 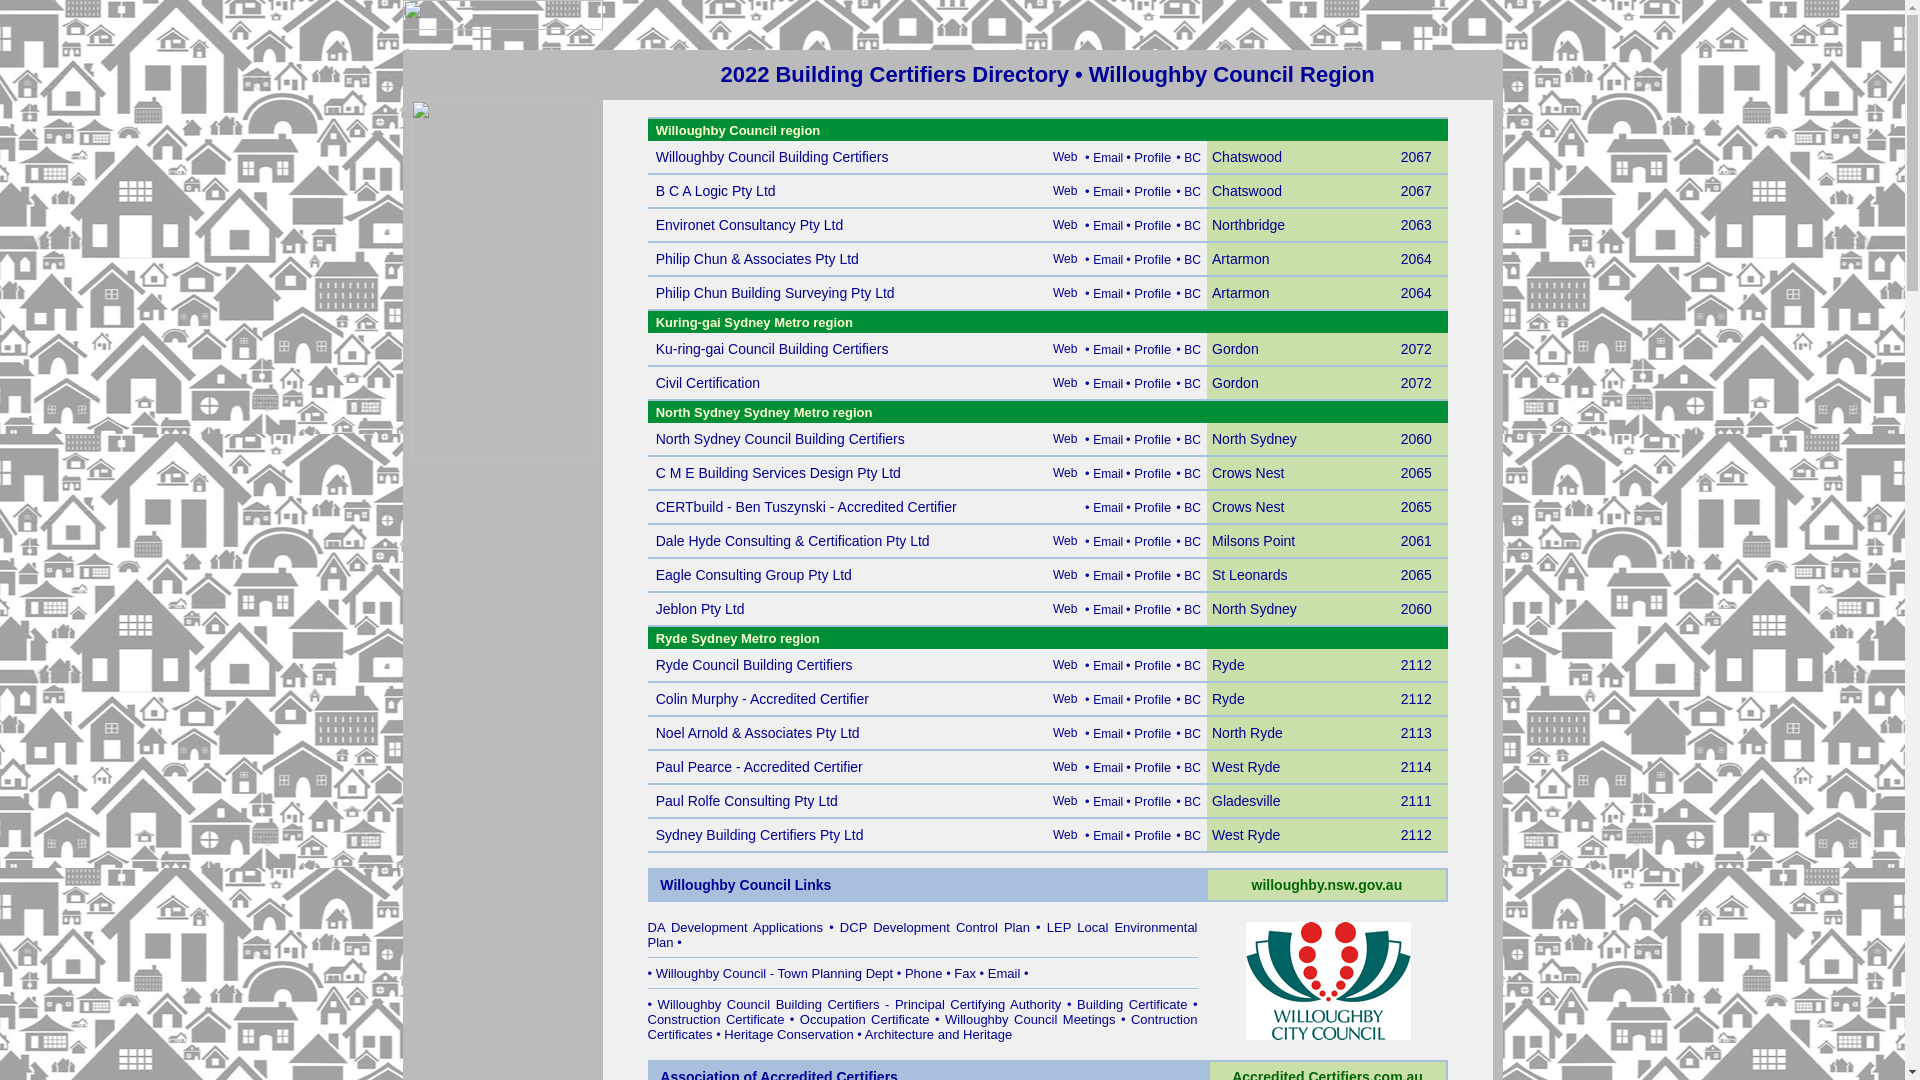 What do you see at coordinates (965, 974) in the screenshot?
I see `Fax` at bounding box center [965, 974].